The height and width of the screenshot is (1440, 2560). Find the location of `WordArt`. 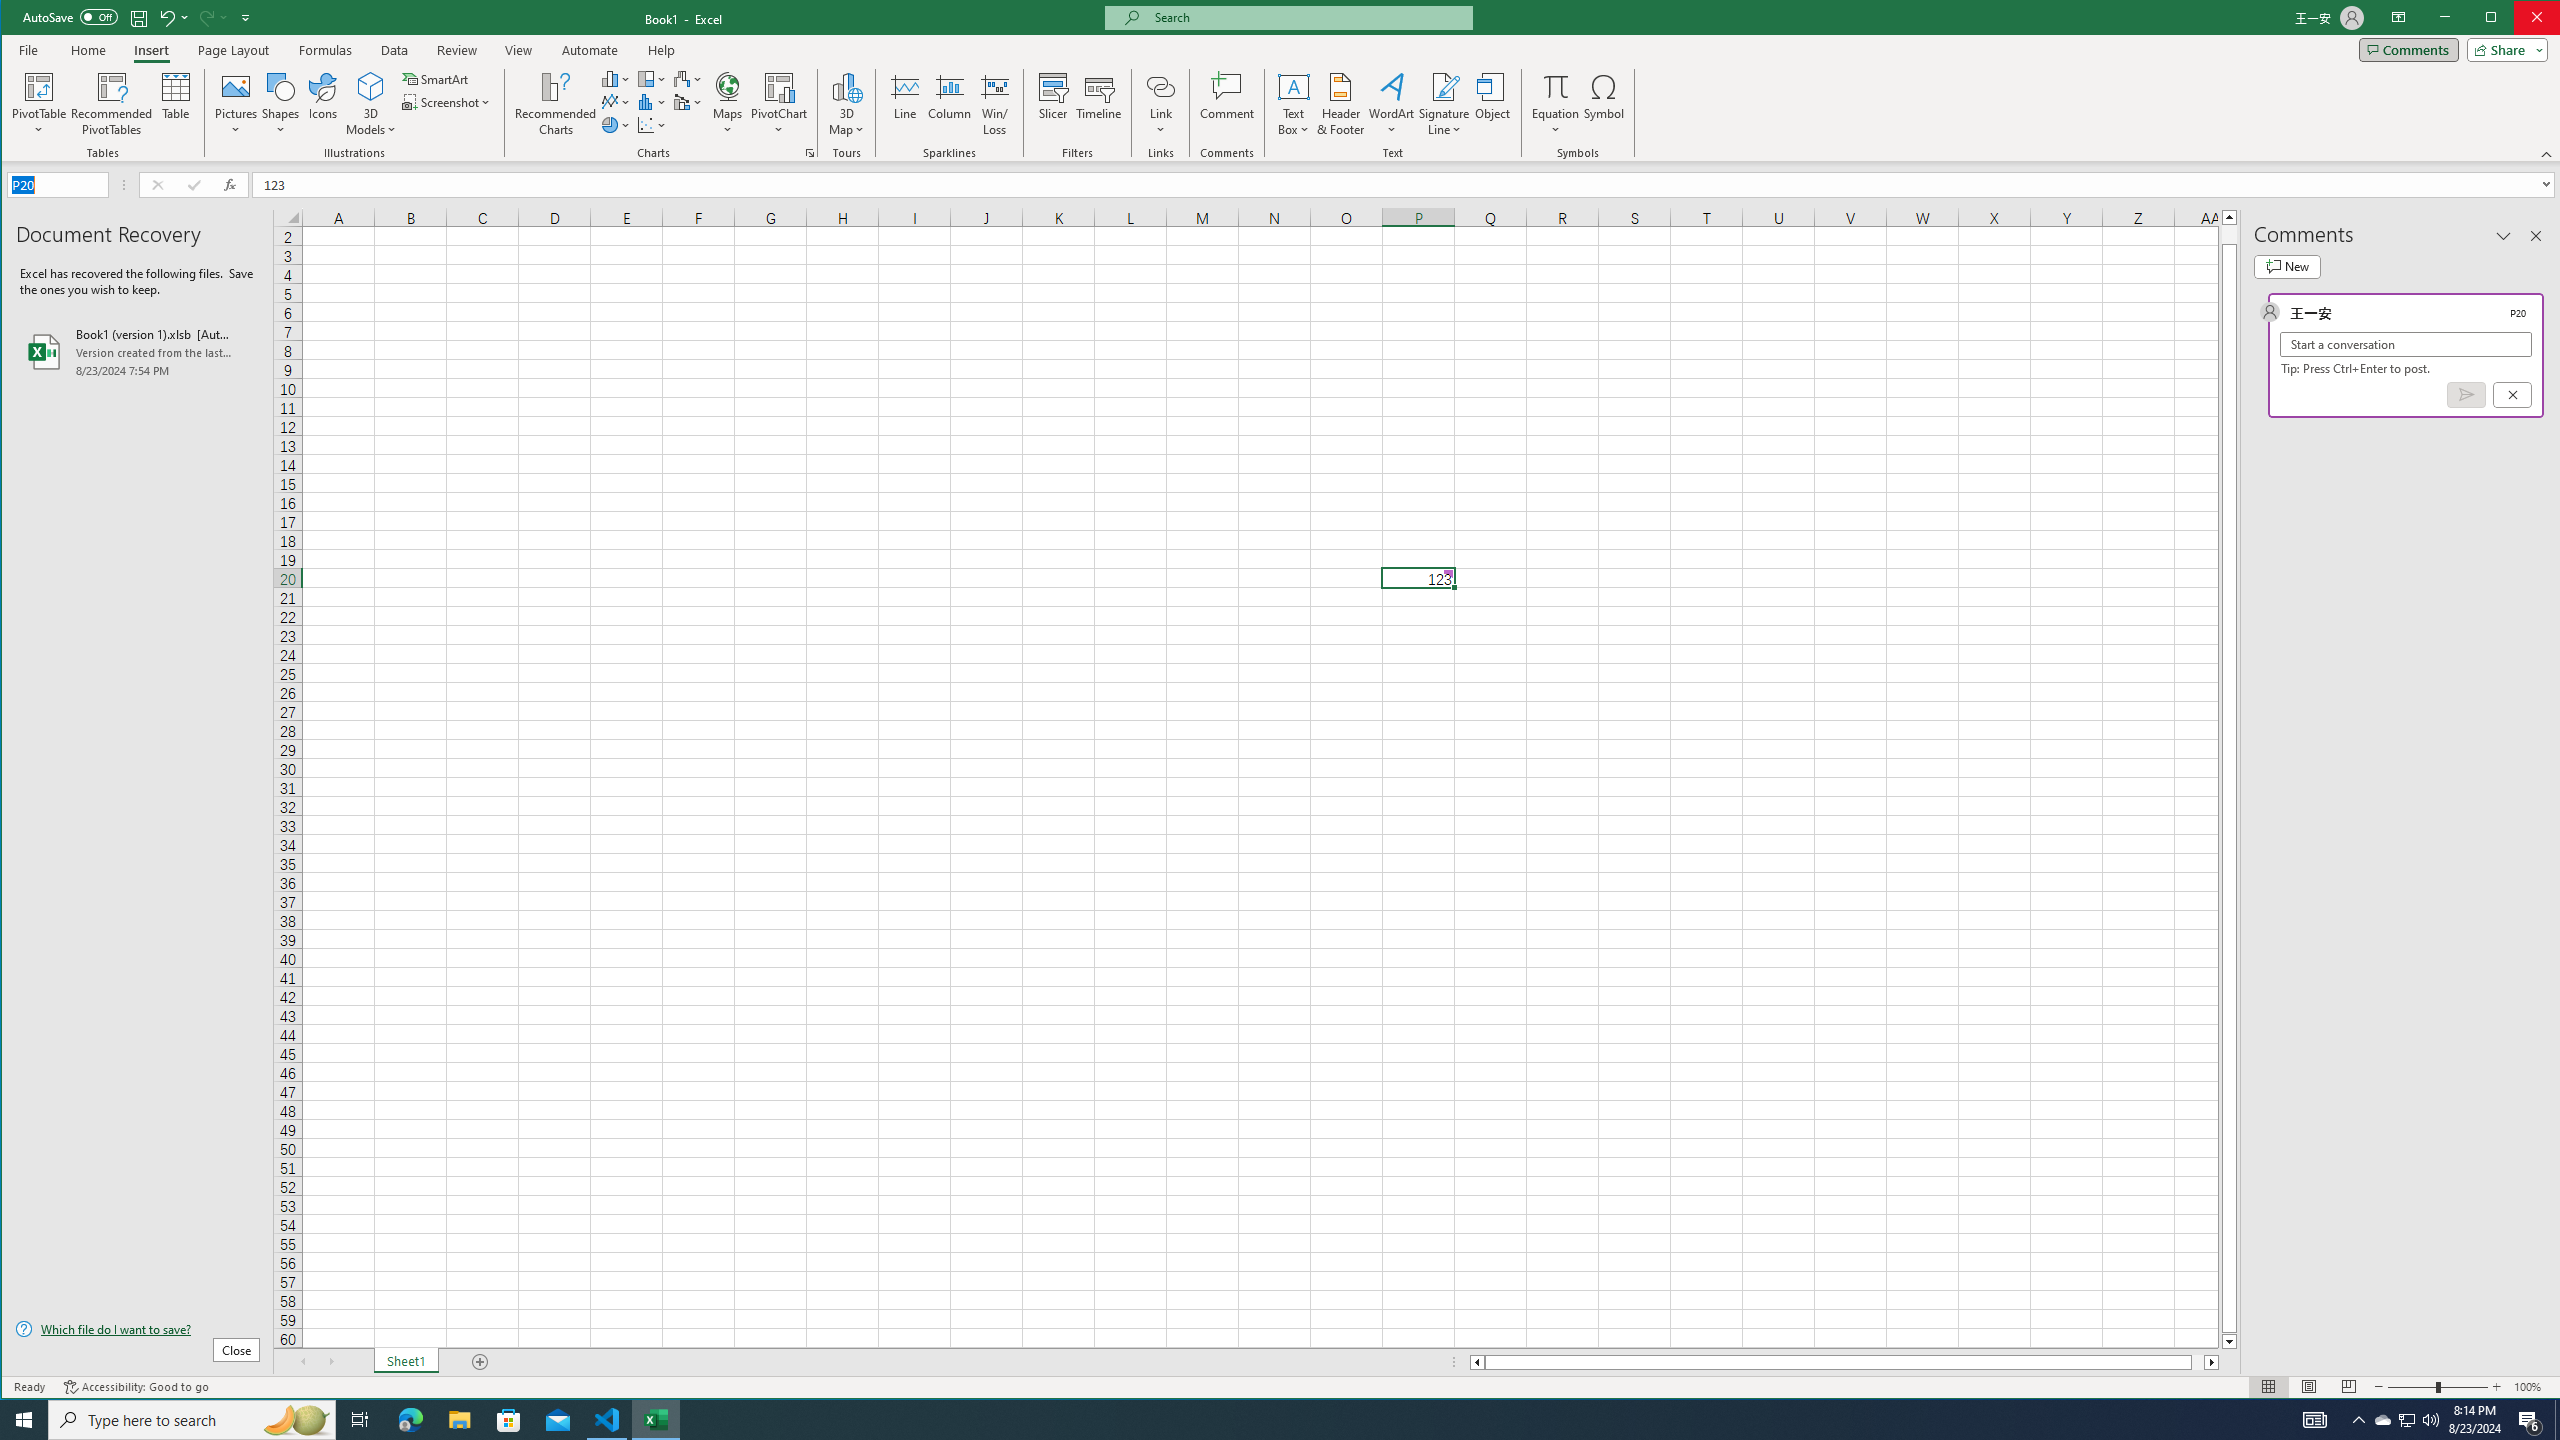

WordArt is located at coordinates (1392, 104).